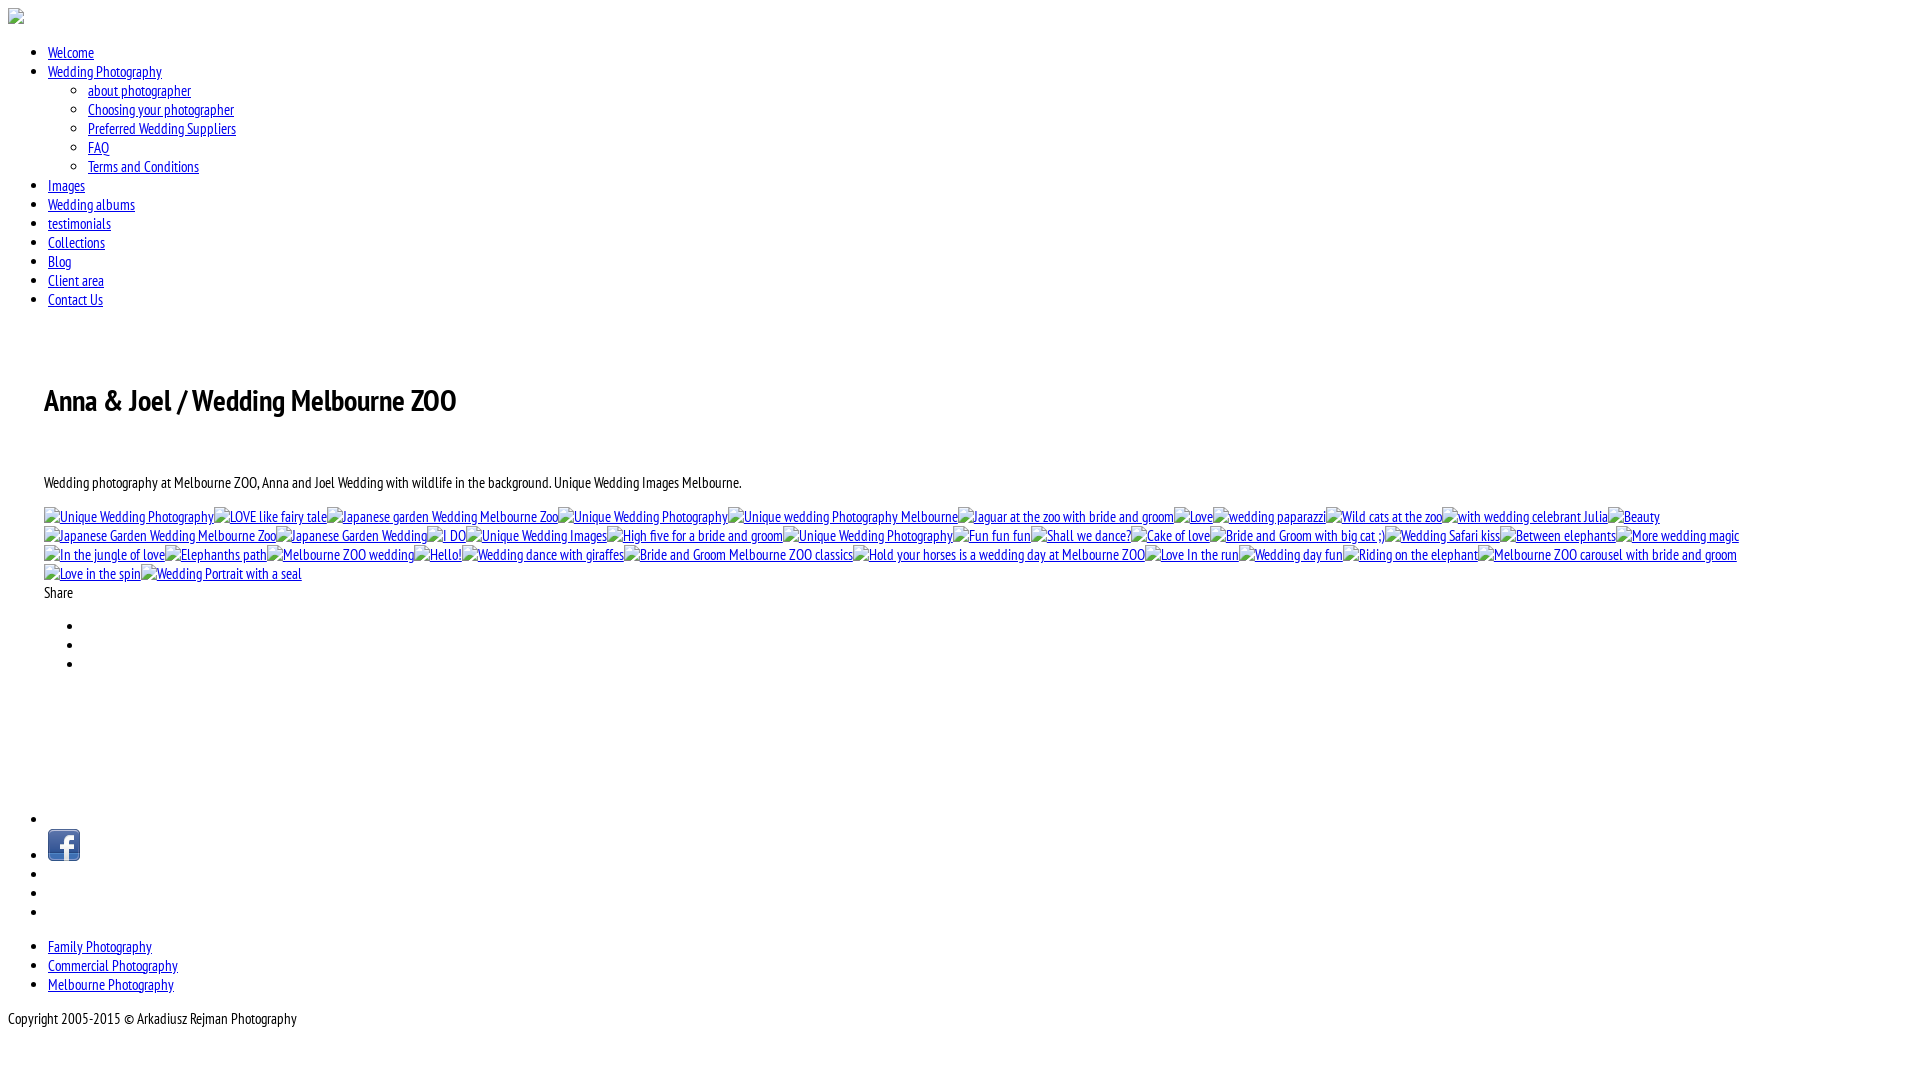  What do you see at coordinates (76, 280) in the screenshot?
I see `Client area` at bounding box center [76, 280].